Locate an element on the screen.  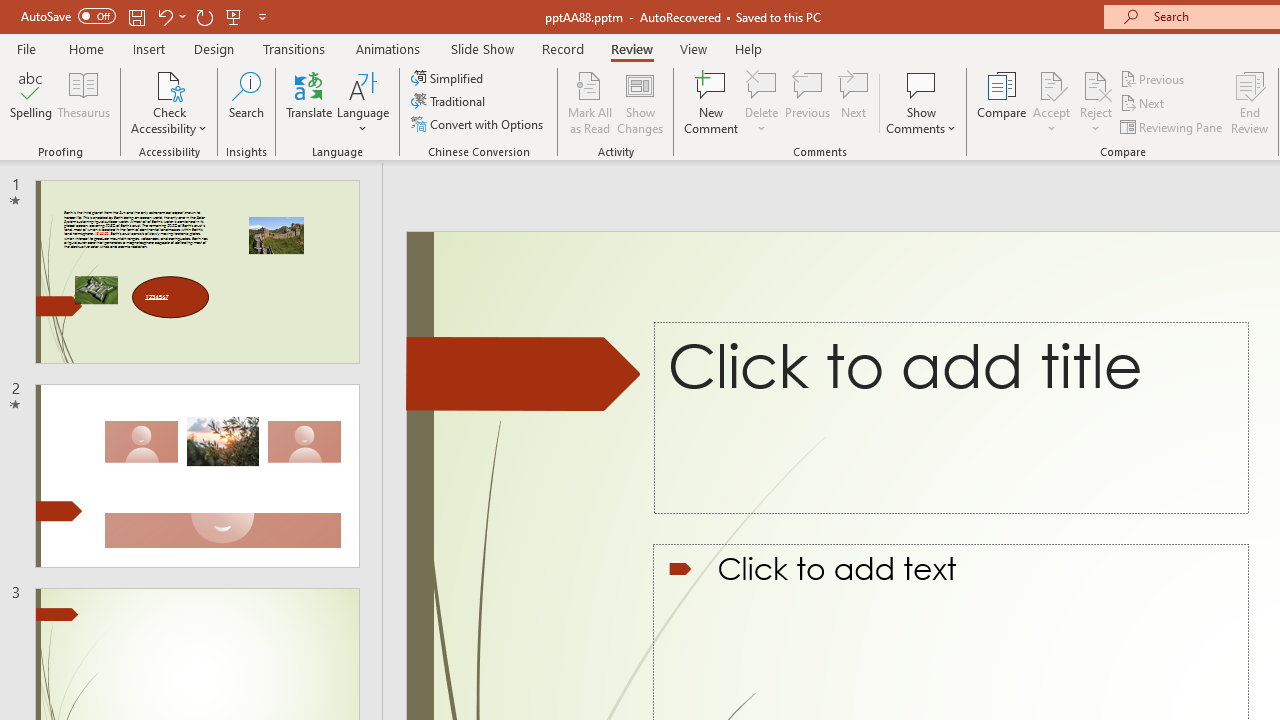
Accept is located at coordinates (1051, 102).